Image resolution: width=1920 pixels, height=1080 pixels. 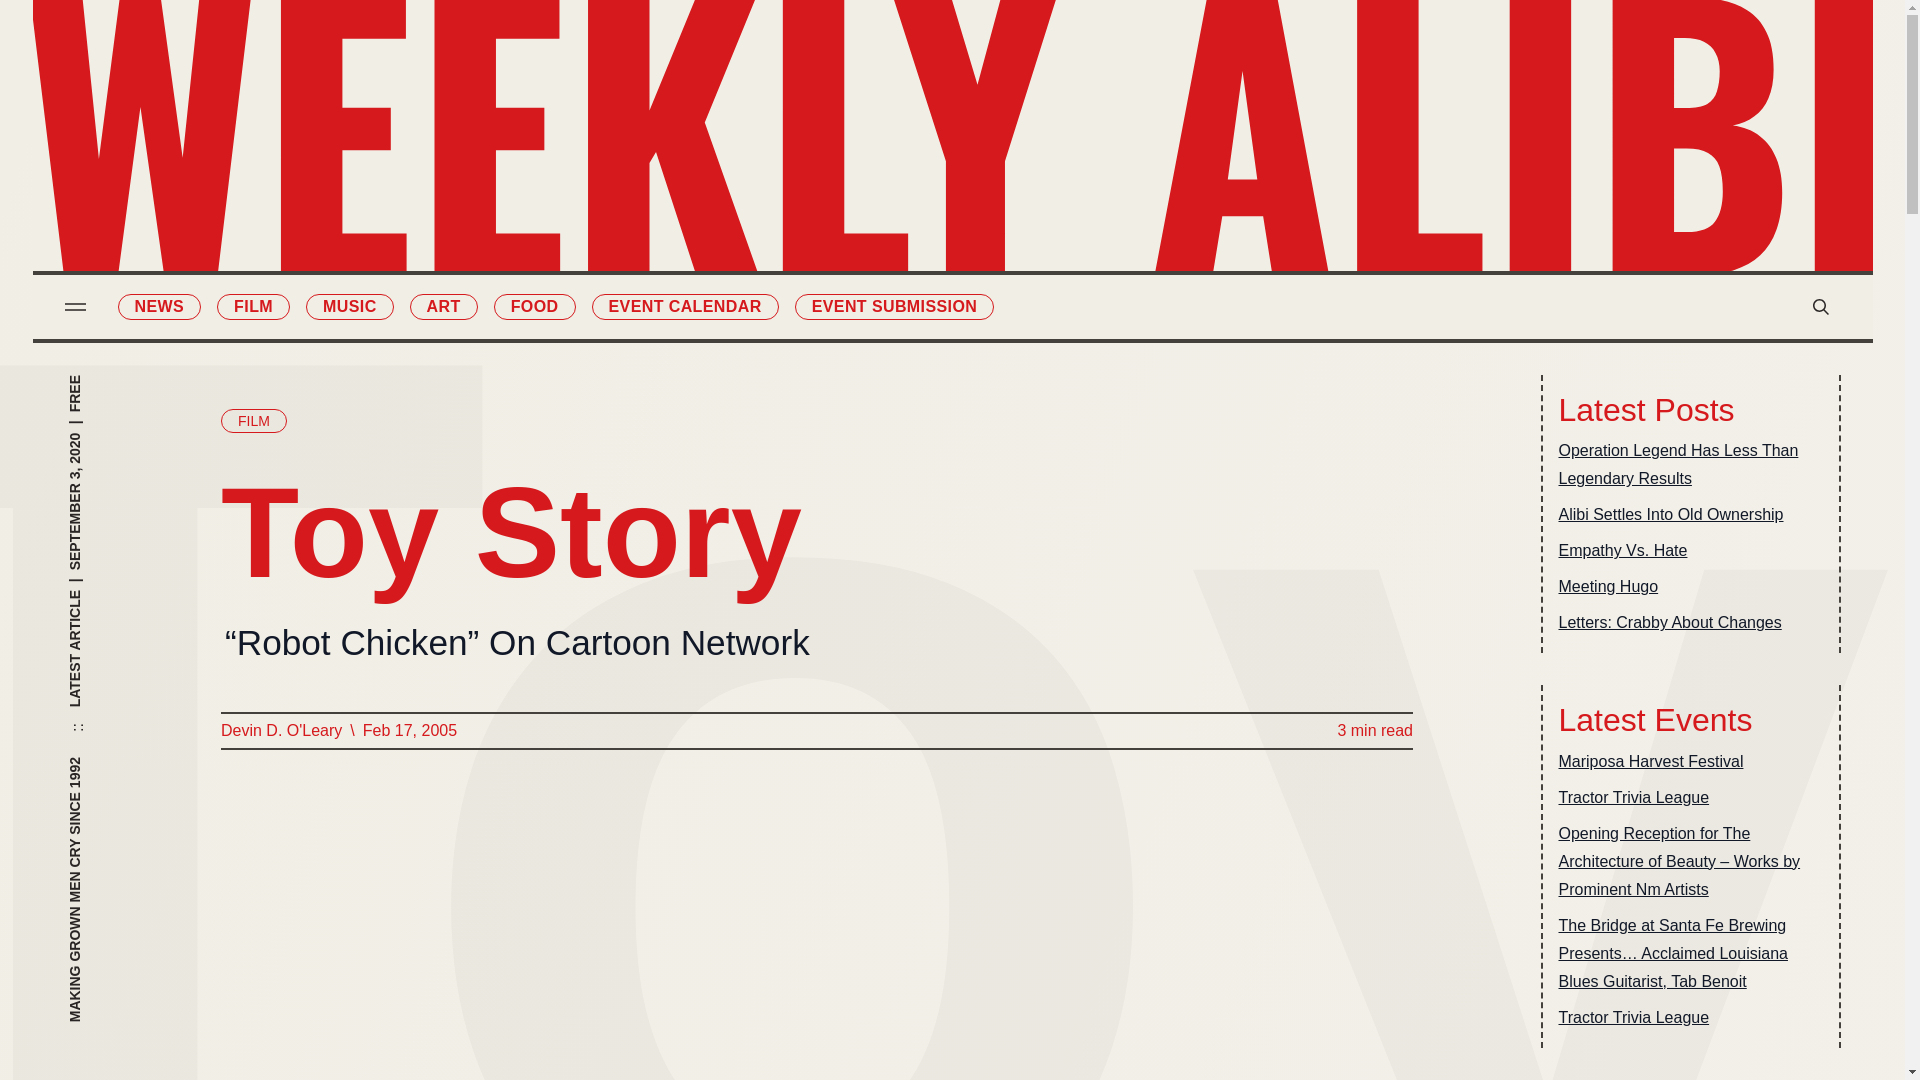 I want to click on Devin D. O'Leary, so click(x=280, y=731).